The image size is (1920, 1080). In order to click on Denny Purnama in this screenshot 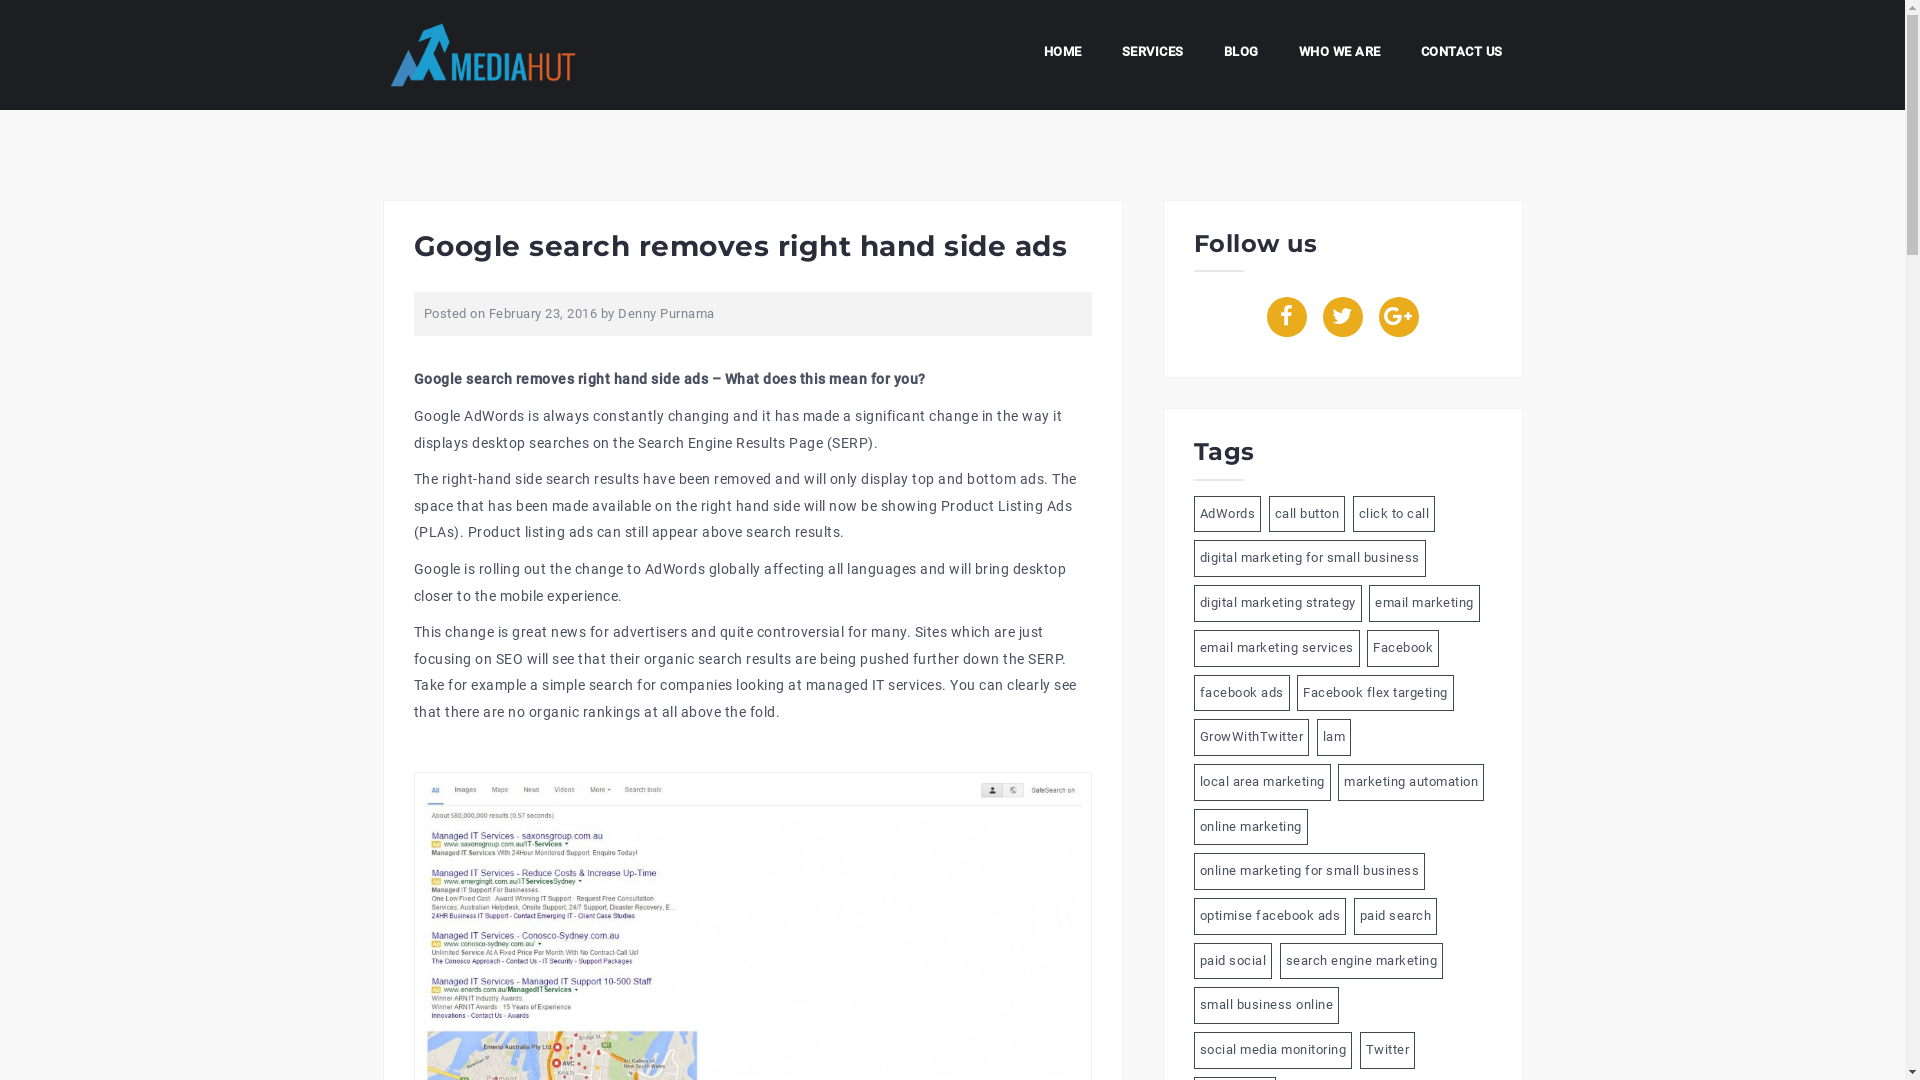, I will do `click(666, 314)`.